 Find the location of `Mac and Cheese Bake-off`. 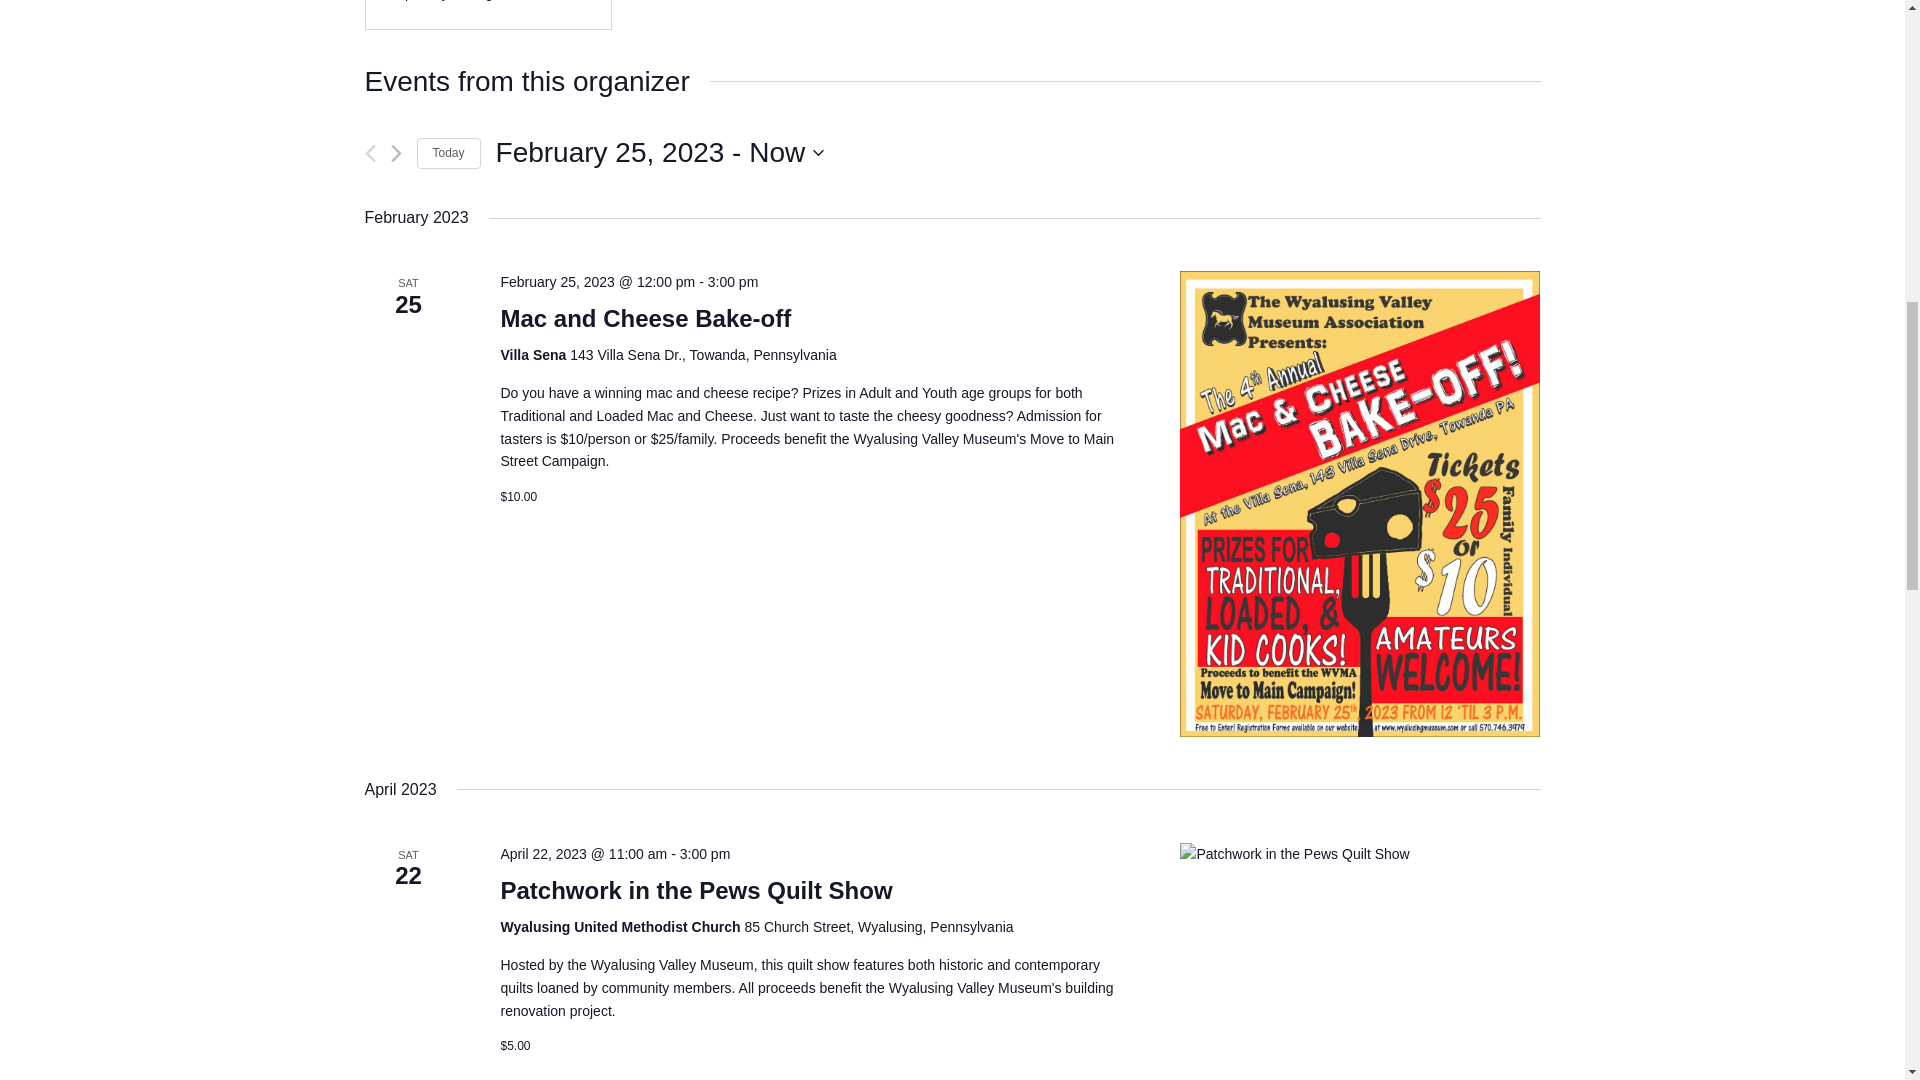

Mac and Cheese Bake-off is located at coordinates (645, 318).